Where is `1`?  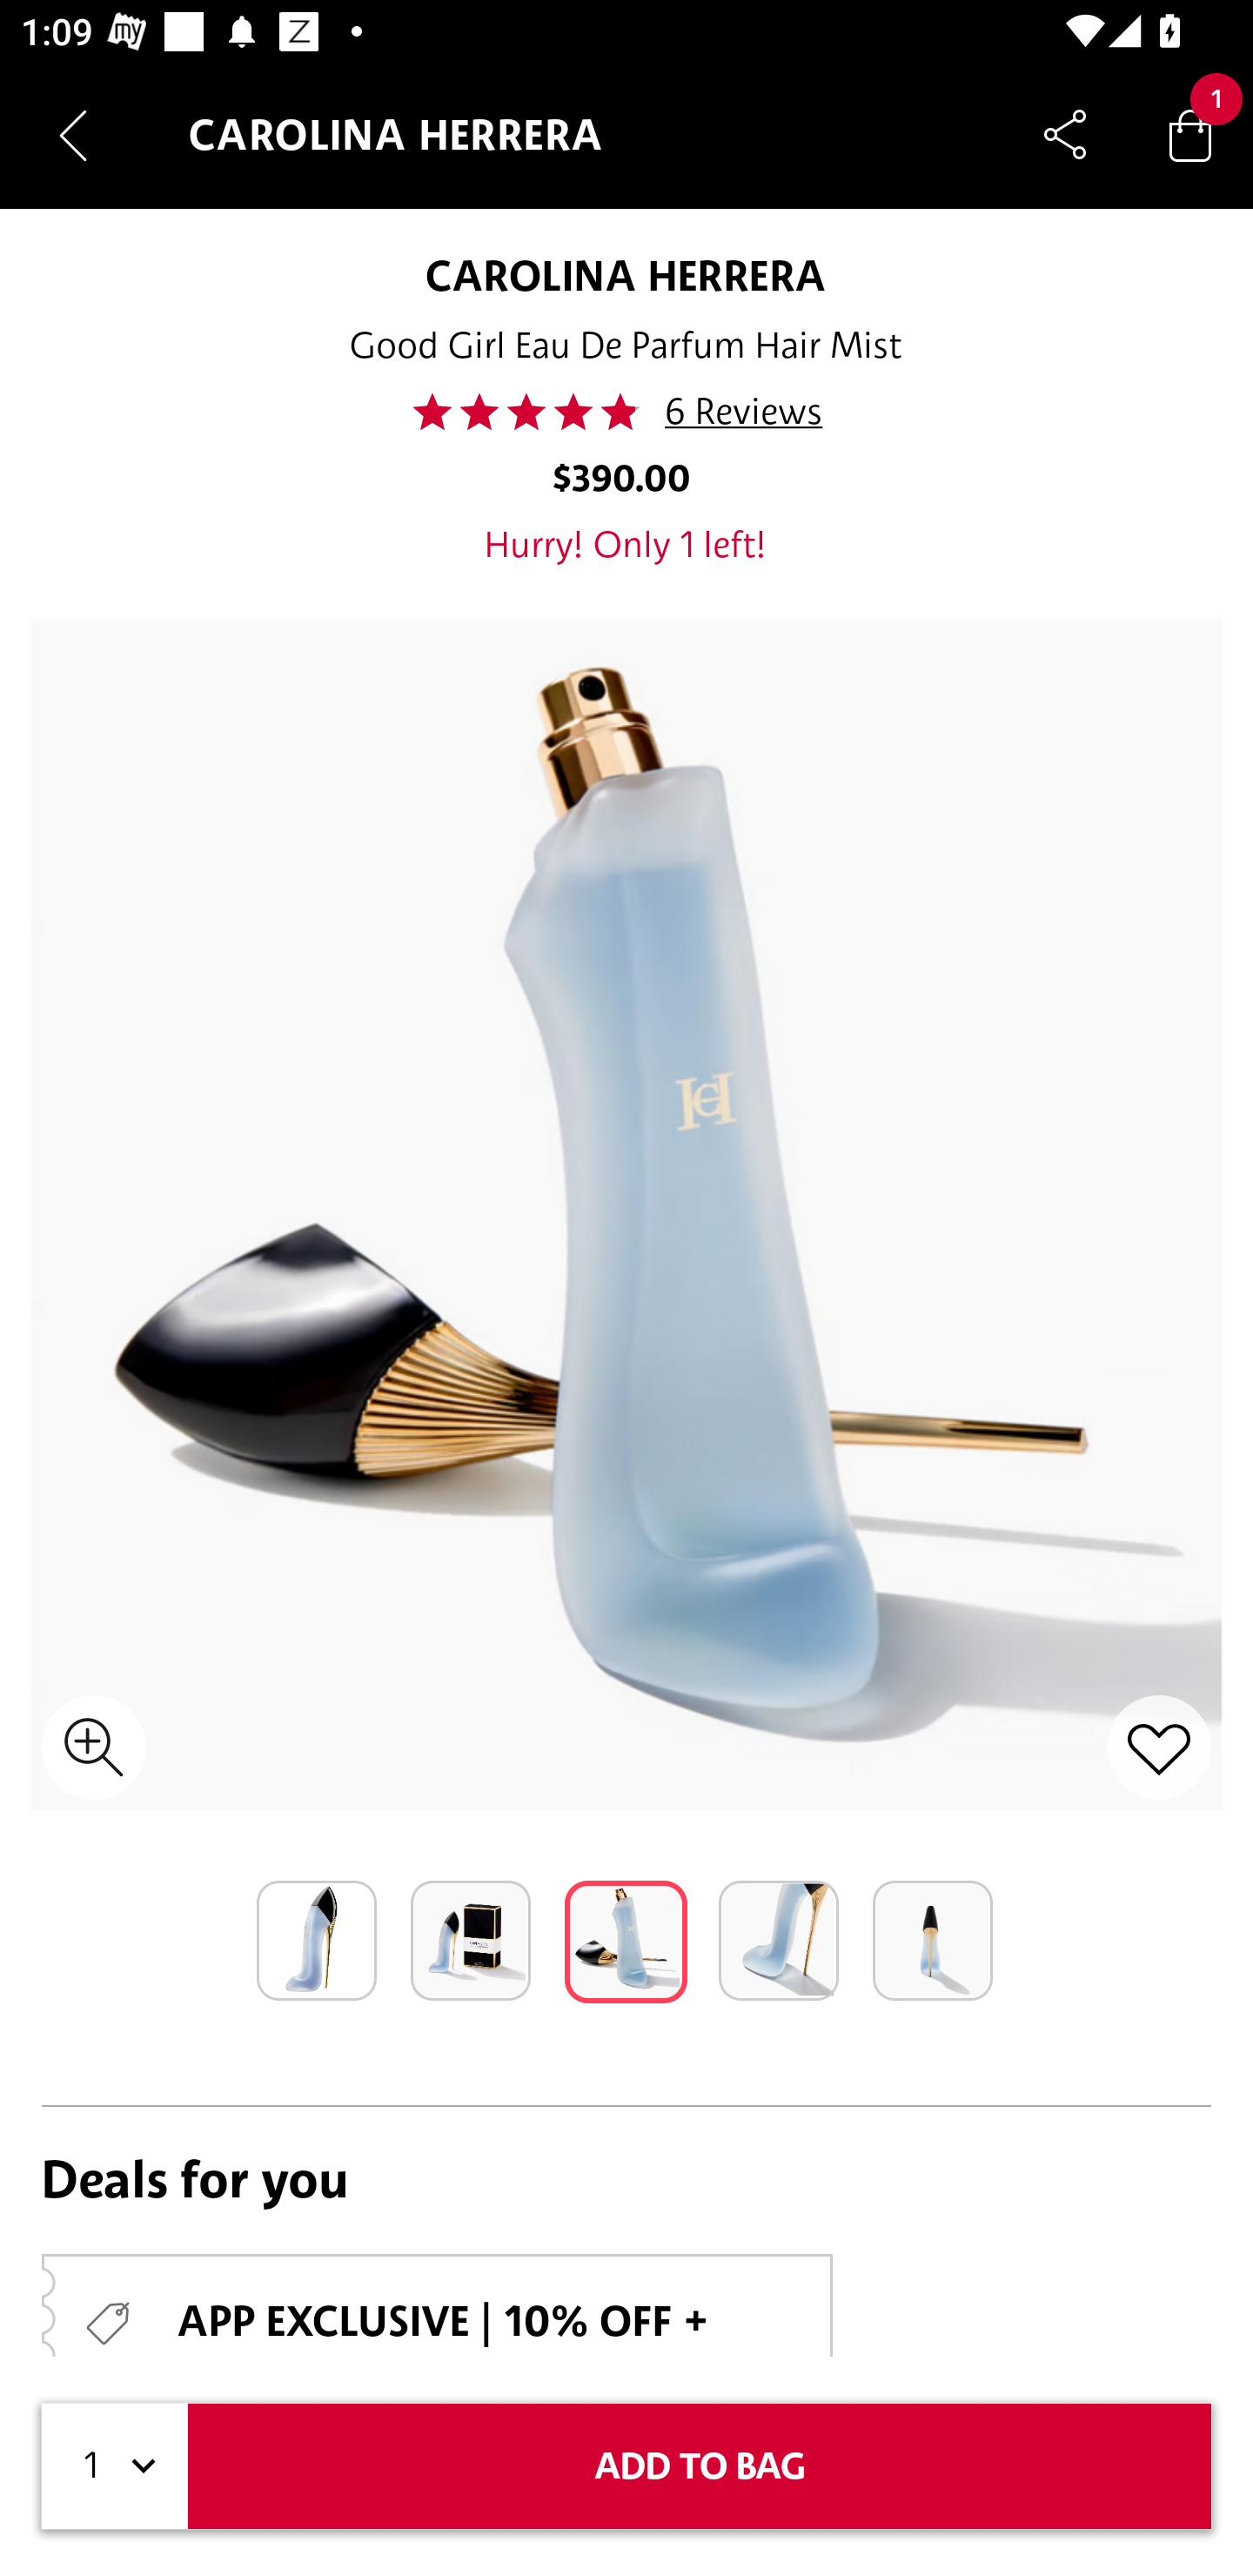
1 is located at coordinates (115, 2466).